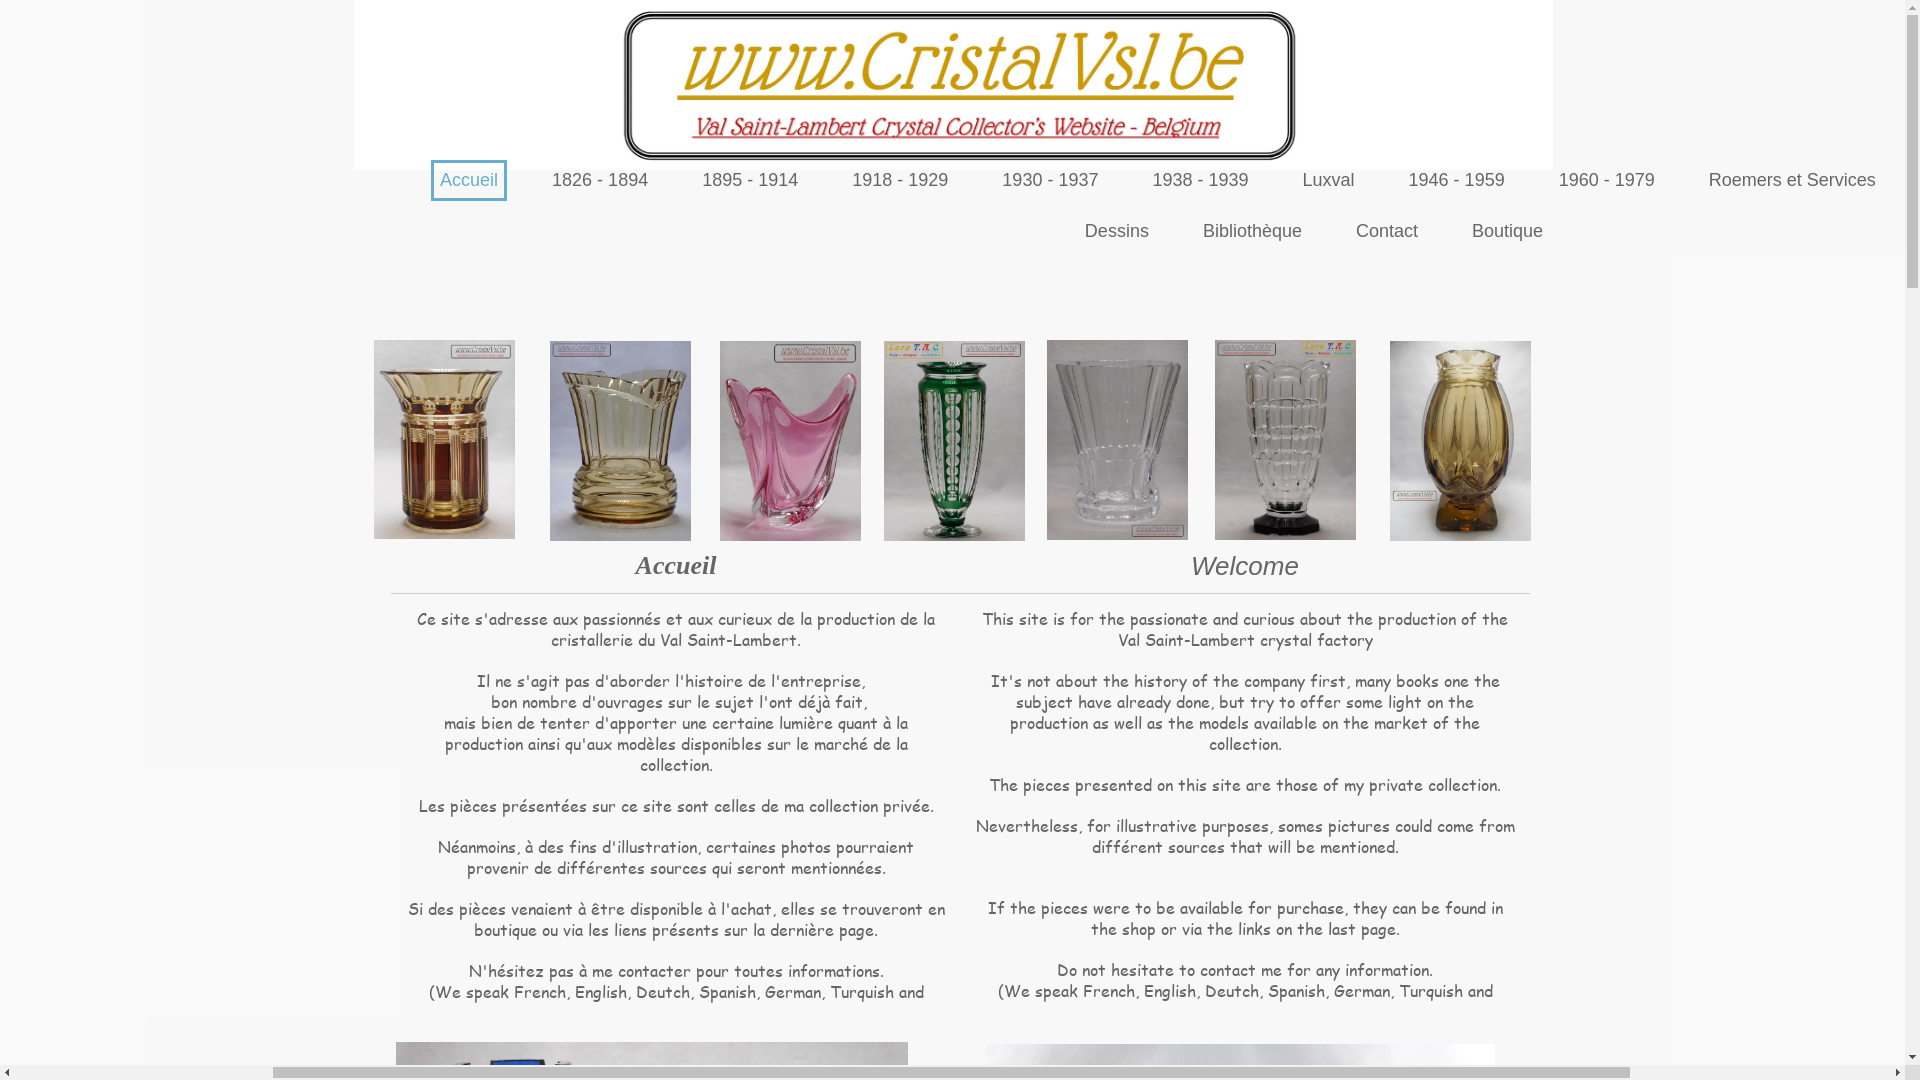 The height and width of the screenshot is (1080, 1920). I want to click on 1895 - 1914, so click(1113, 180).